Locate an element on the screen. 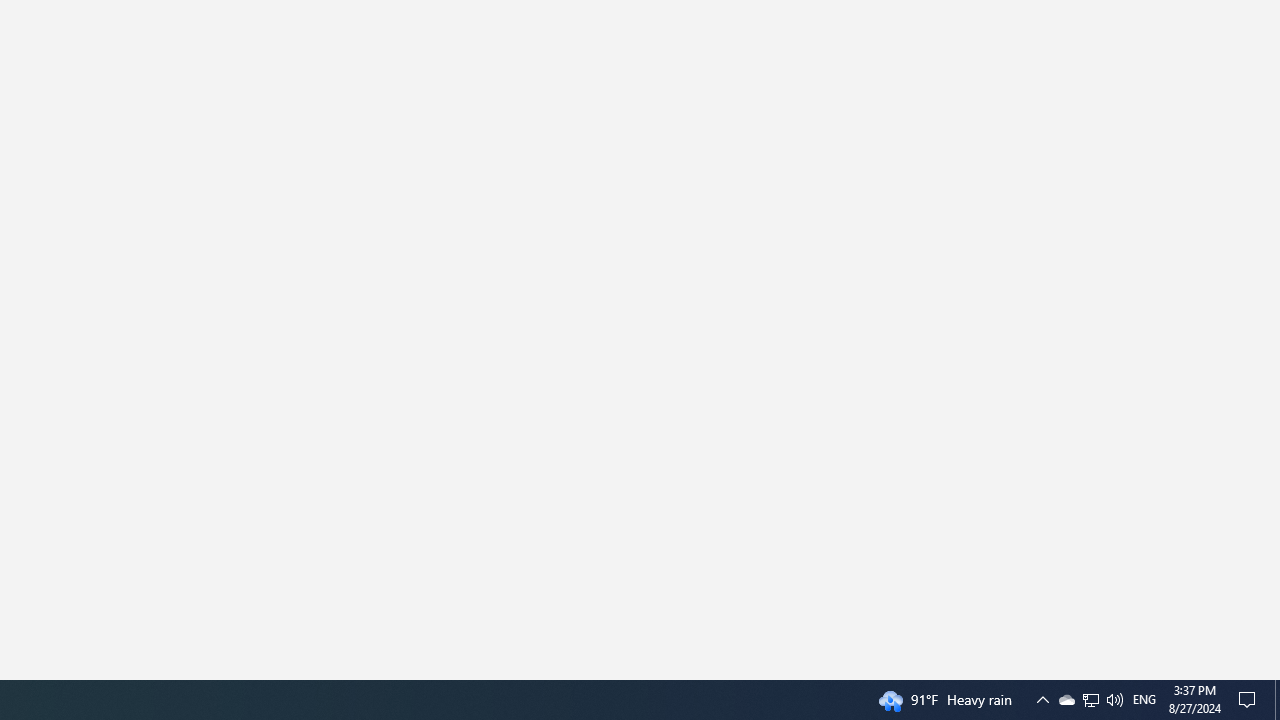  Show desktop is located at coordinates (1277, 700).